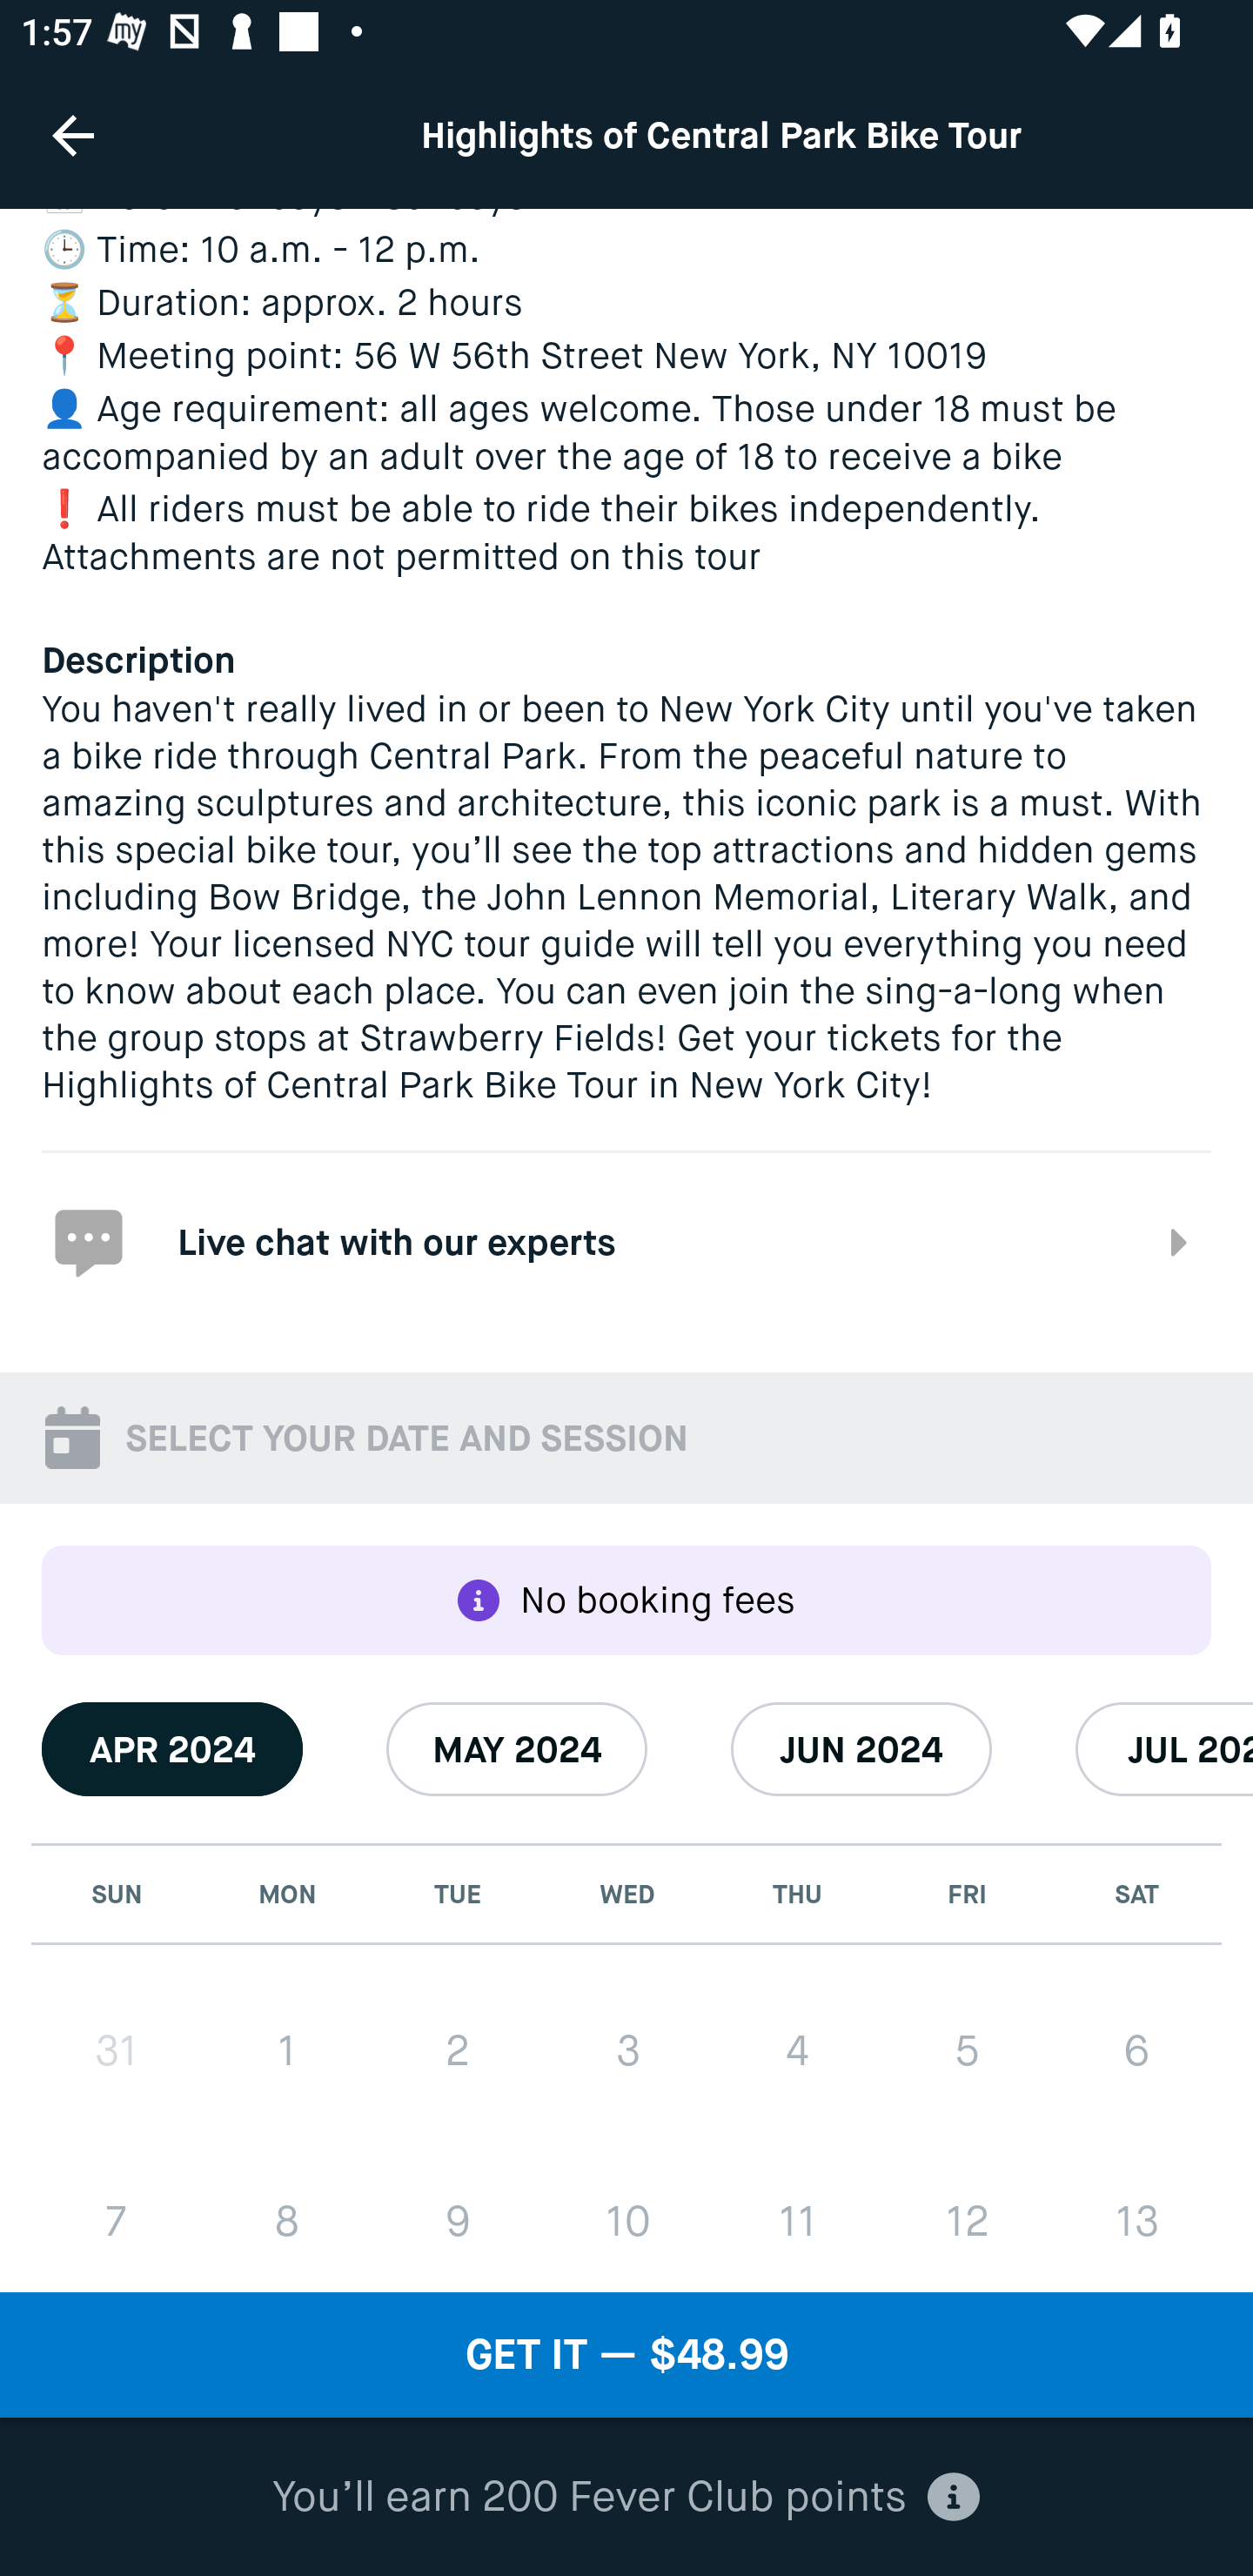  Describe the element at coordinates (797, 2219) in the screenshot. I see `11` at that location.